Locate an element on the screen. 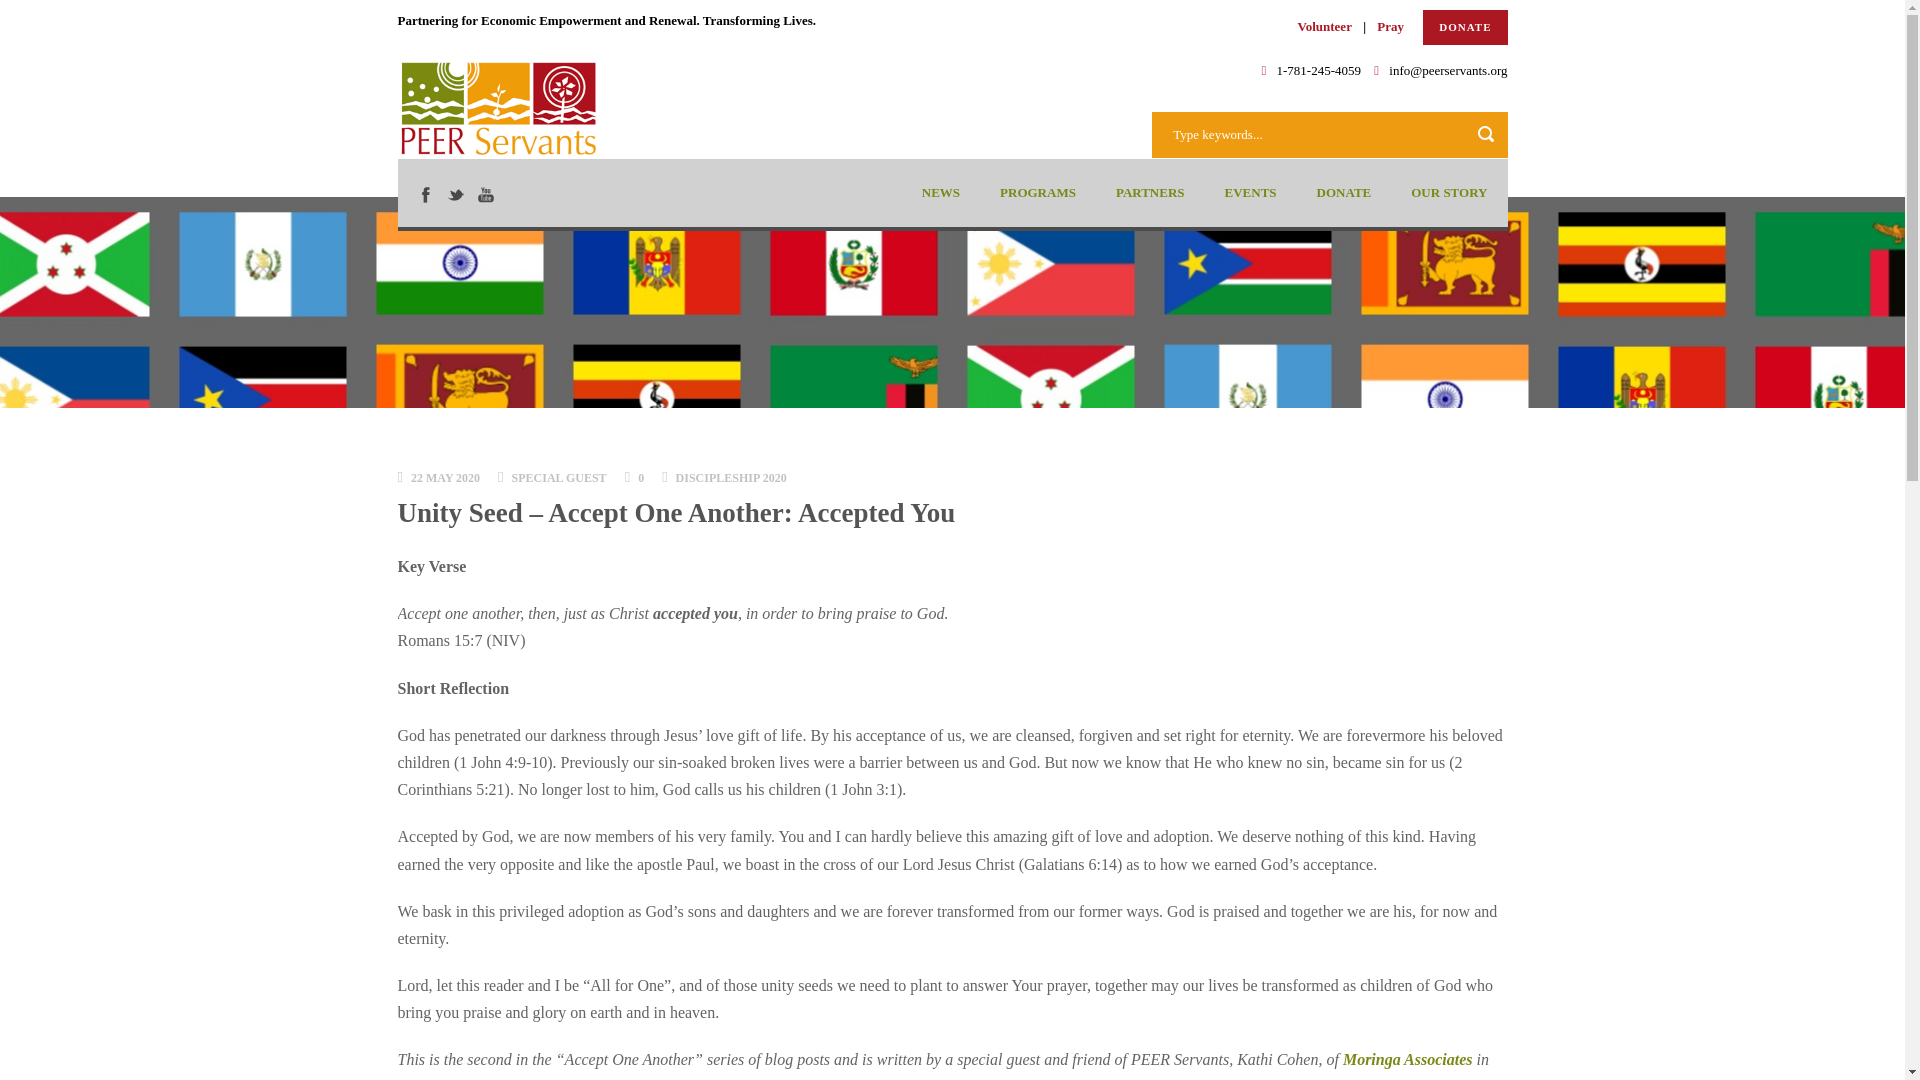 This screenshot has width=1920, height=1080. Pray is located at coordinates (1392, 26).